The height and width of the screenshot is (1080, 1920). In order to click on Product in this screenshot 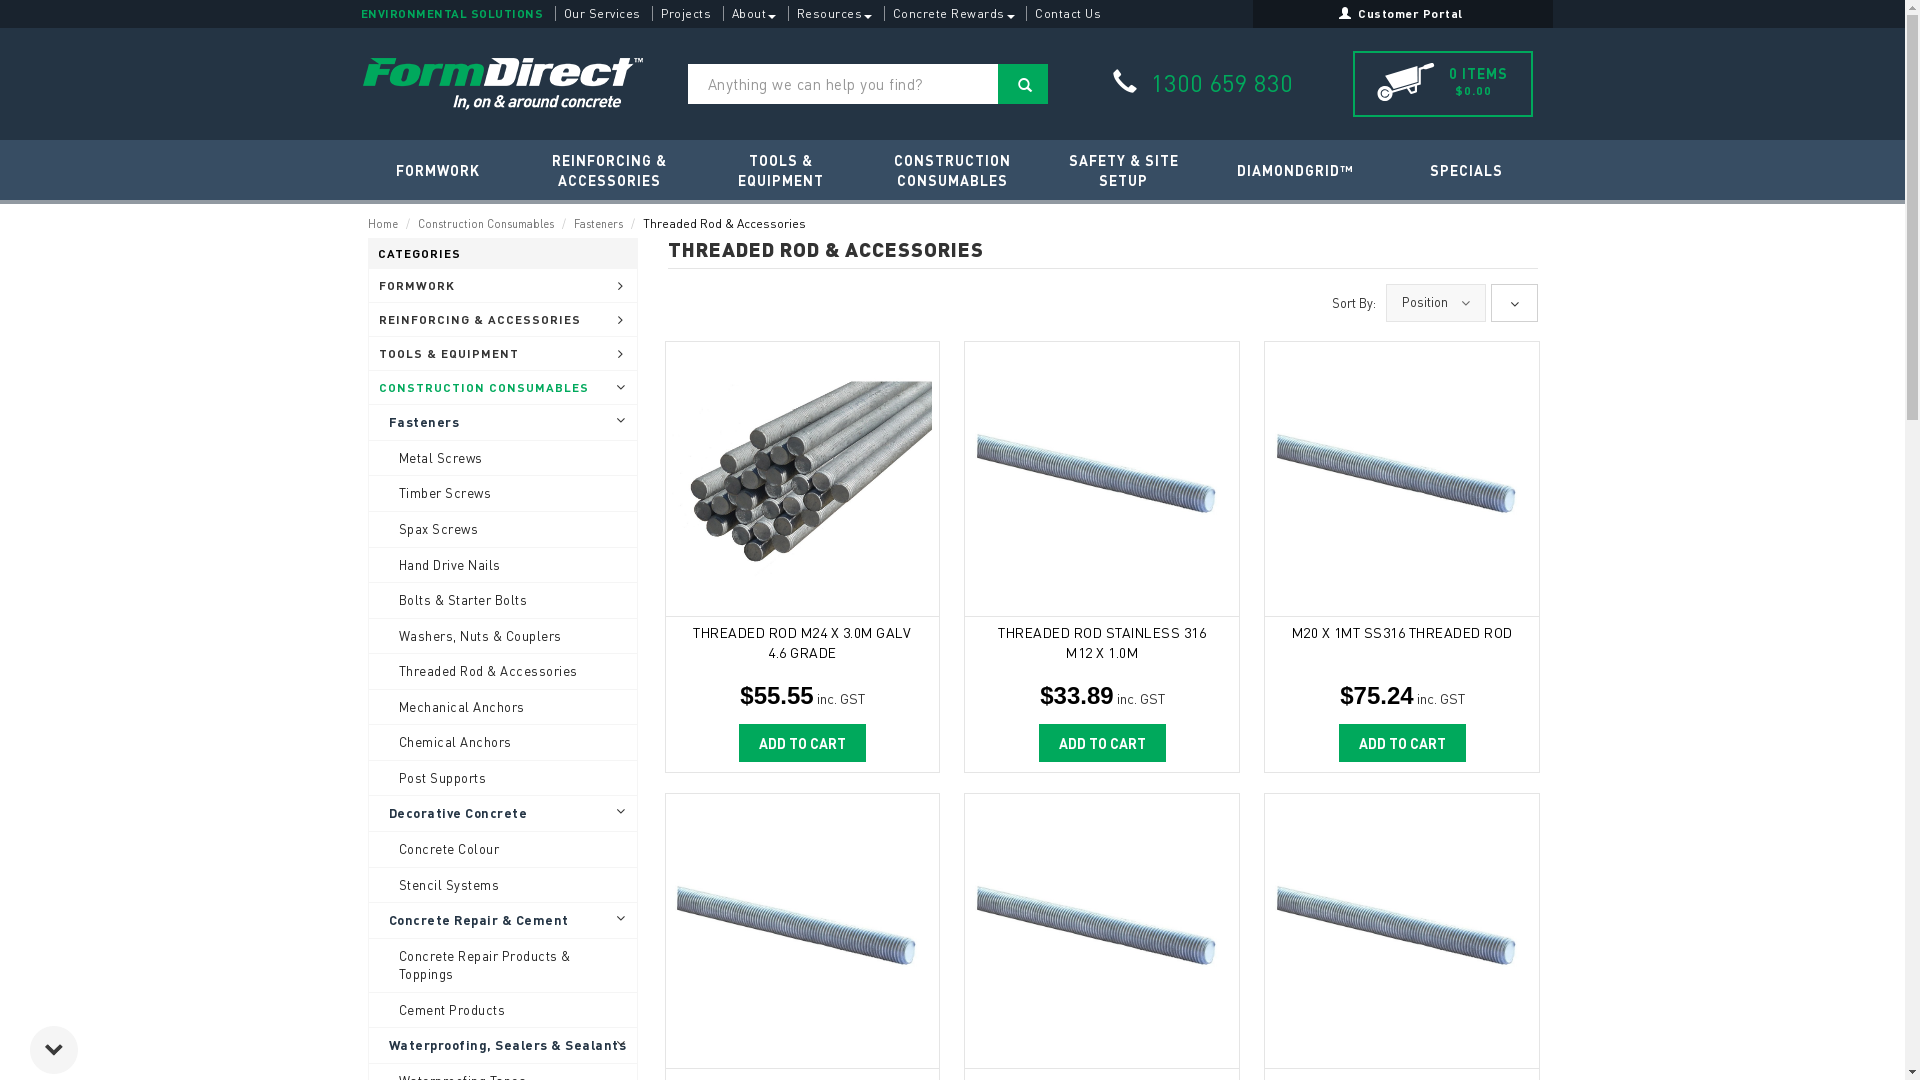, I will do `click(1402, 929)`.